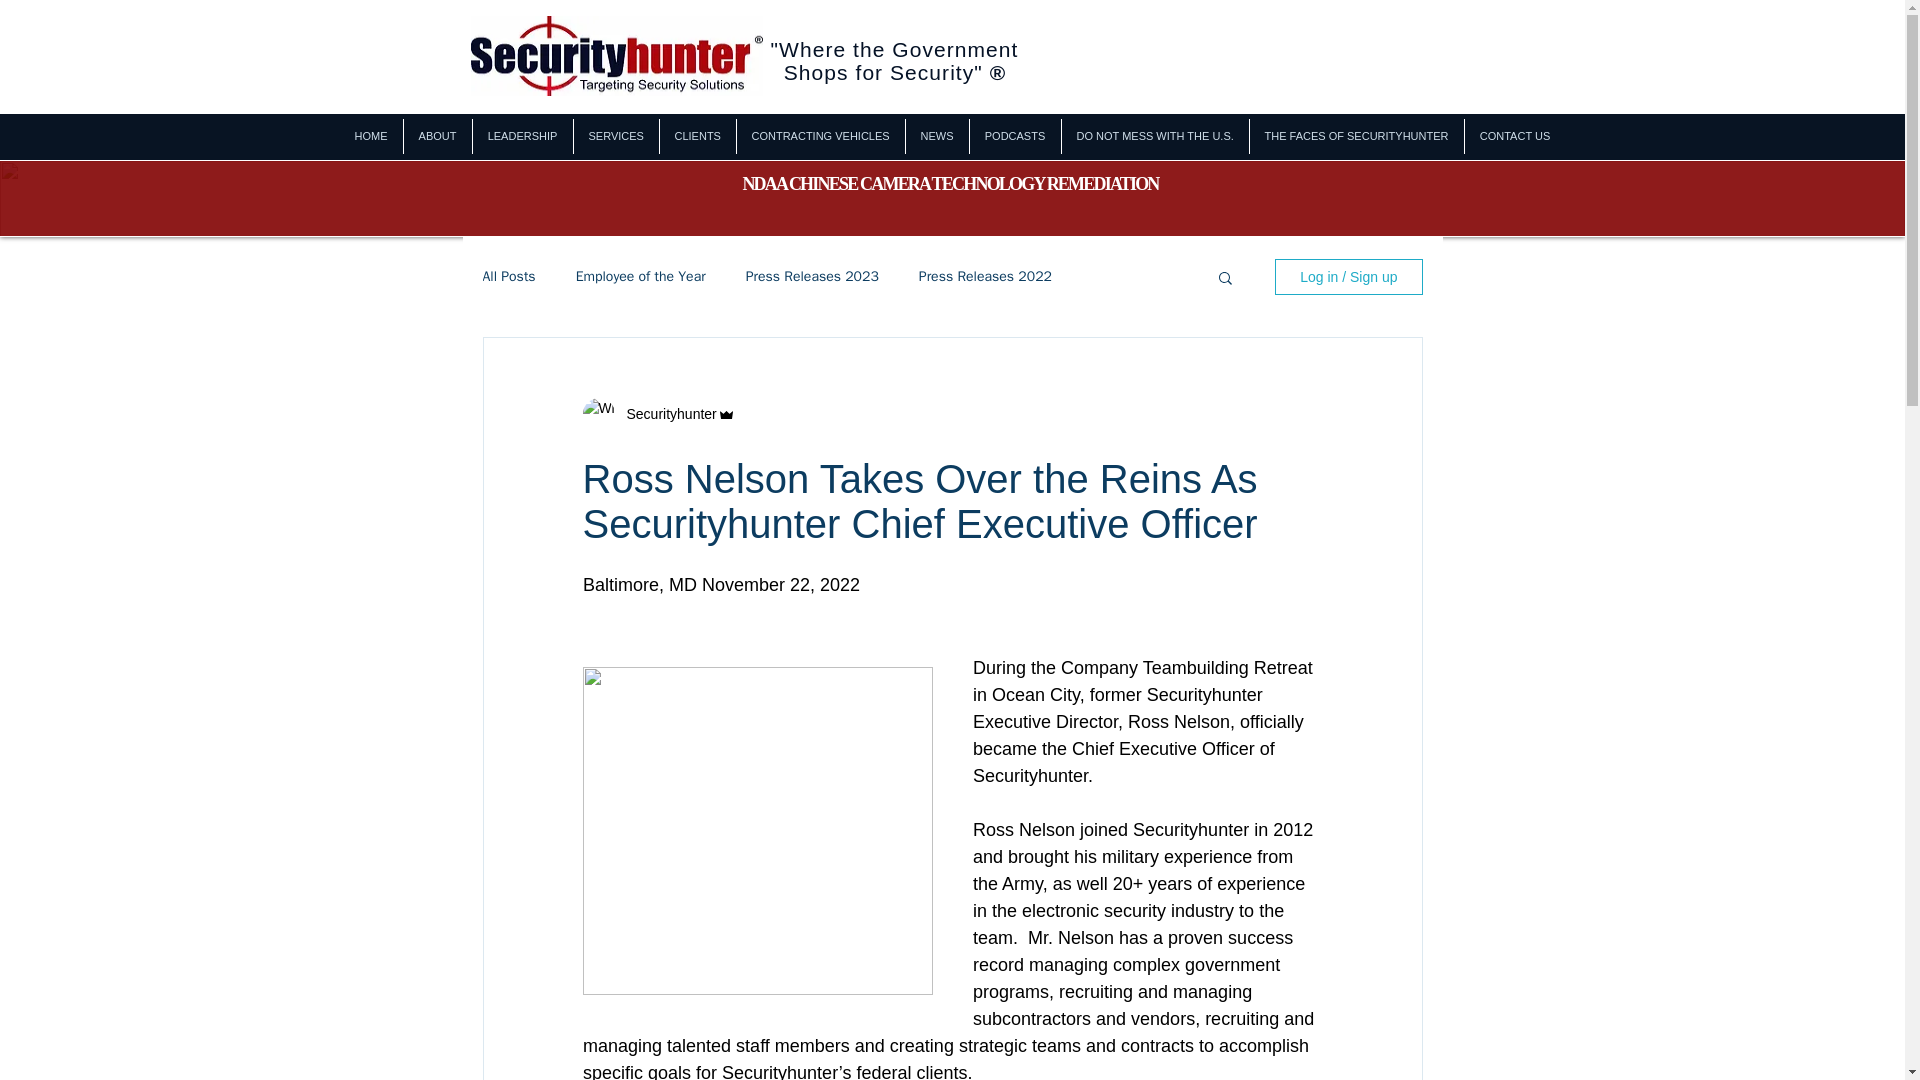 This screenshot has height=1080, width=1920. I want to click on THE FACES OF SECURITYHUNTER, so click(1356, 136).